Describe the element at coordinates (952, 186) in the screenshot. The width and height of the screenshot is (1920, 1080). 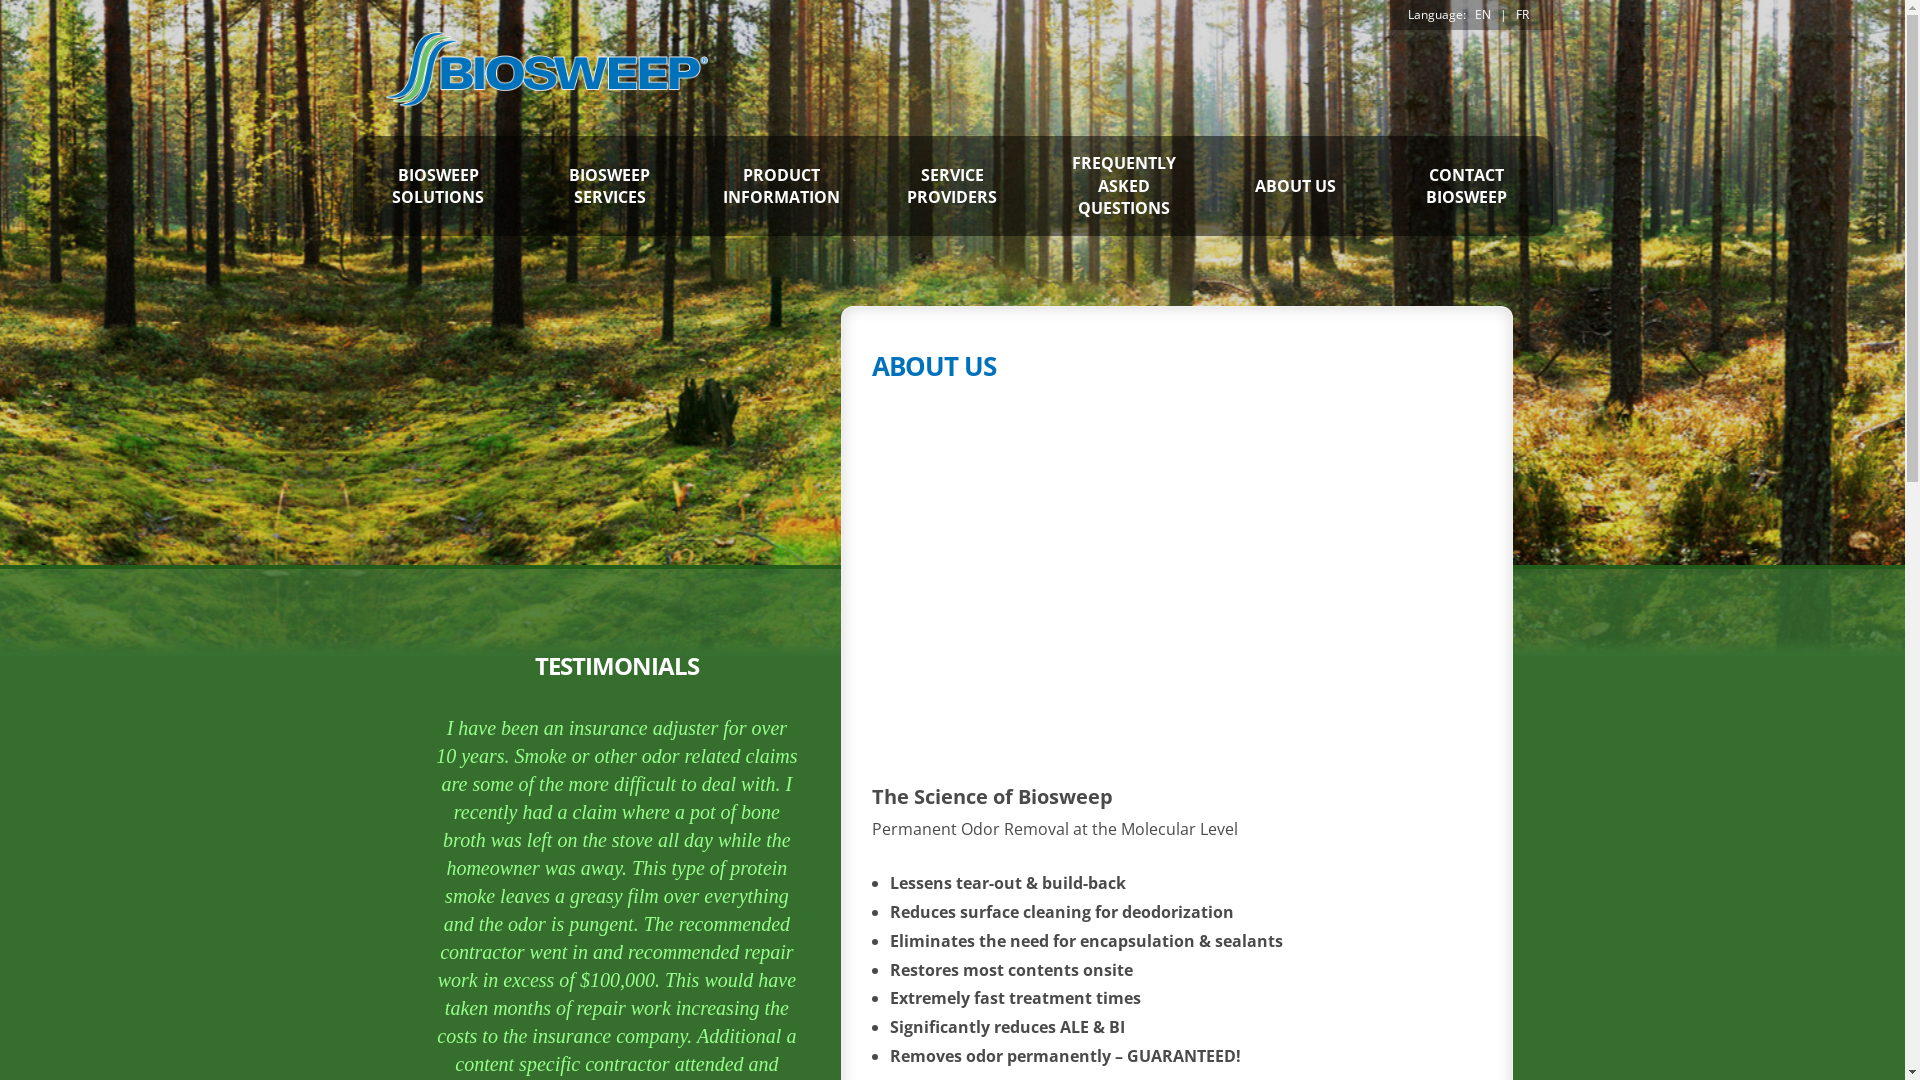
I see `SERVICE PROVIDERS` at that location.